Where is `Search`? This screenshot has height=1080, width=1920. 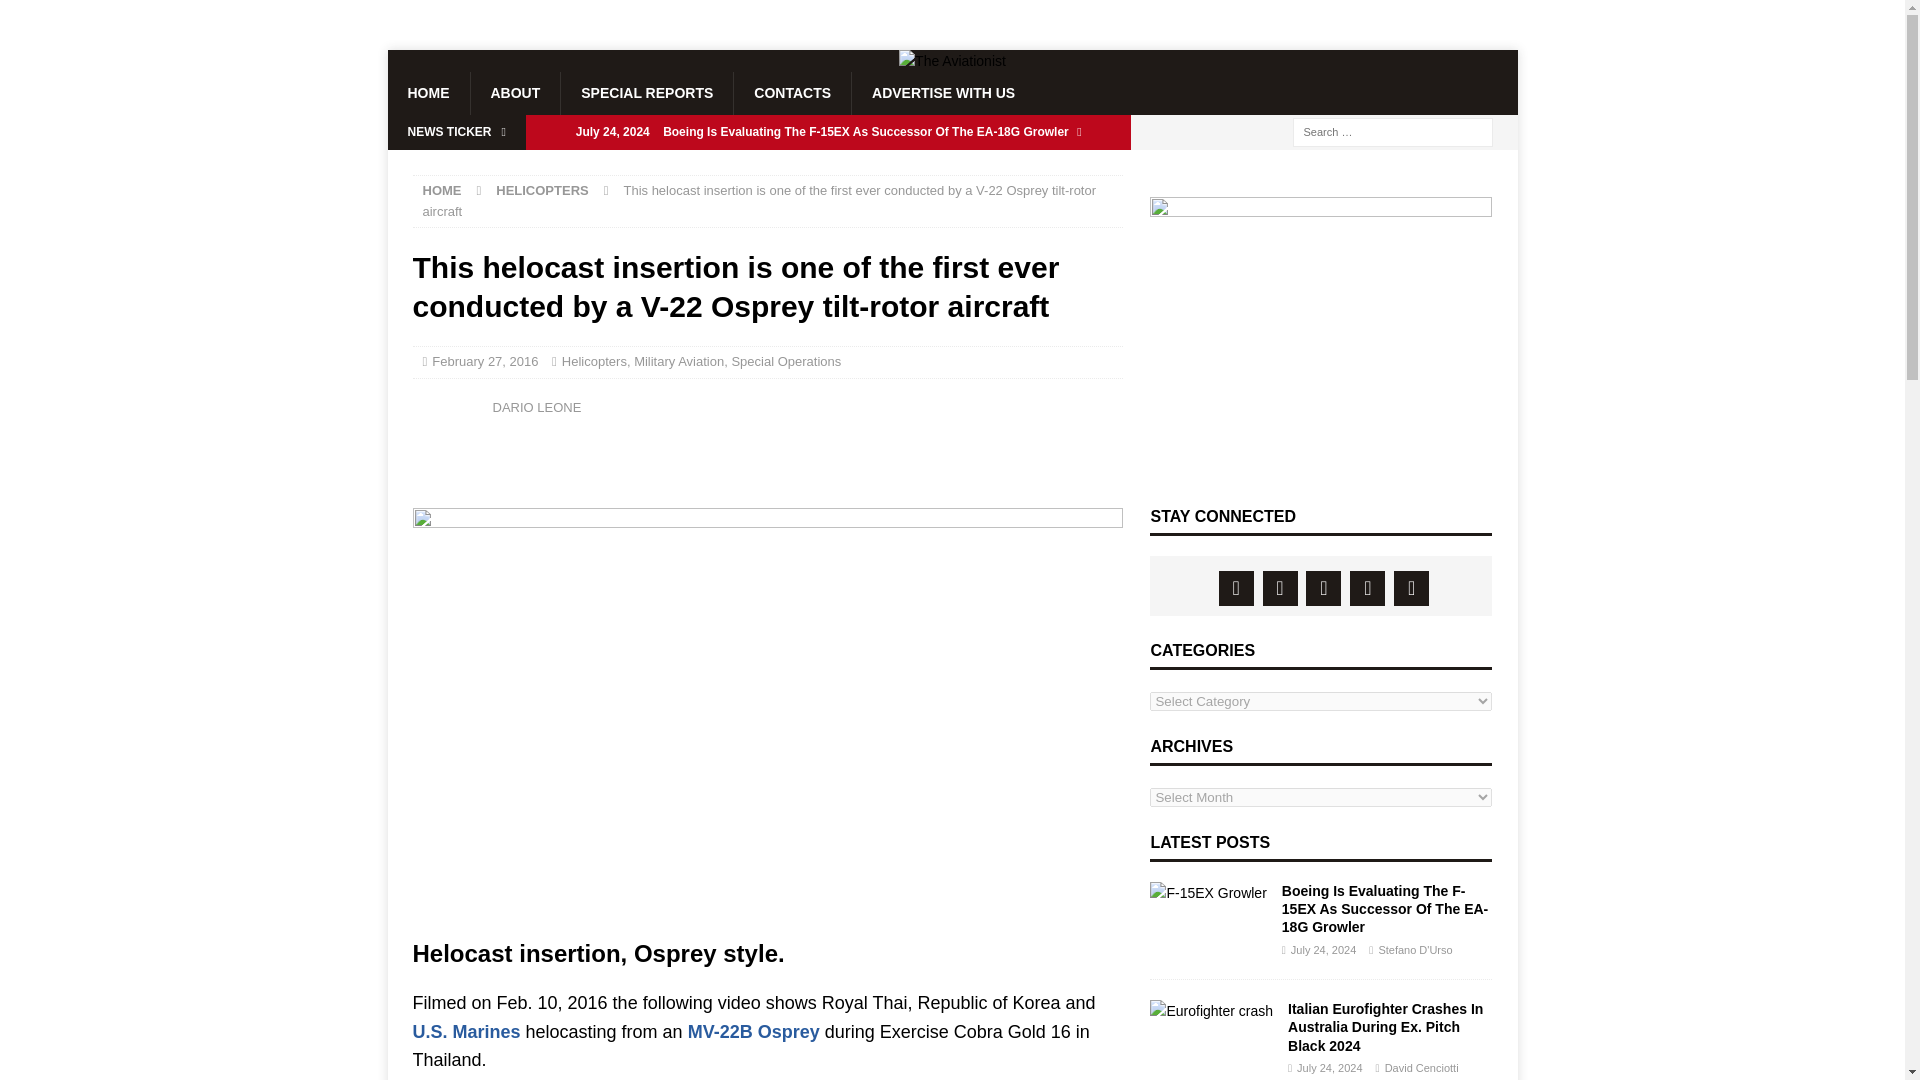
Search is located at coordinates (74, 16).